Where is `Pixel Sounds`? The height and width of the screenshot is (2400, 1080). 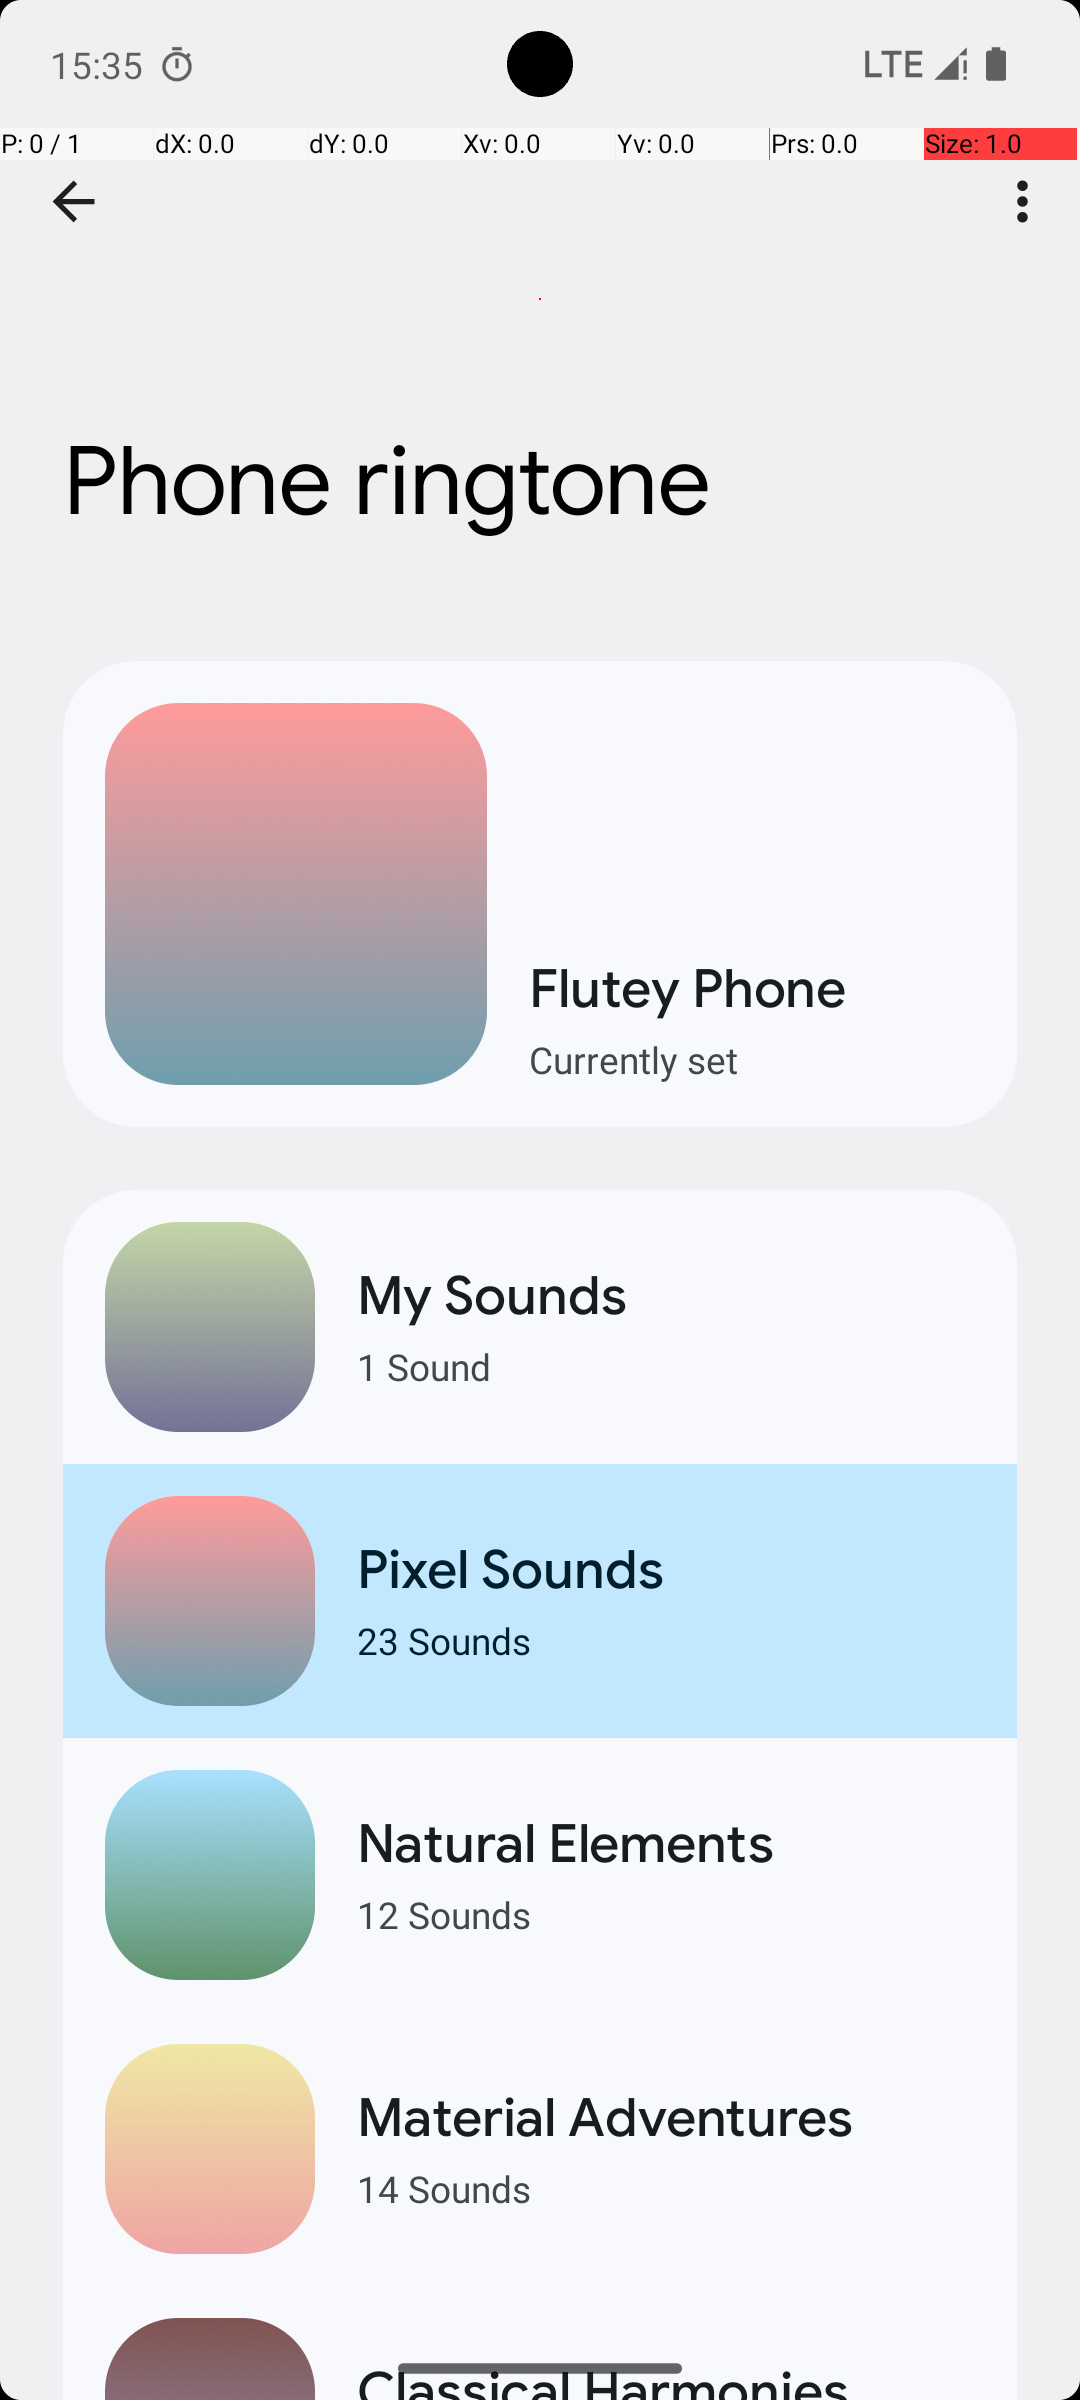 Pixel Sounds is located at coordinates (666, 1570).